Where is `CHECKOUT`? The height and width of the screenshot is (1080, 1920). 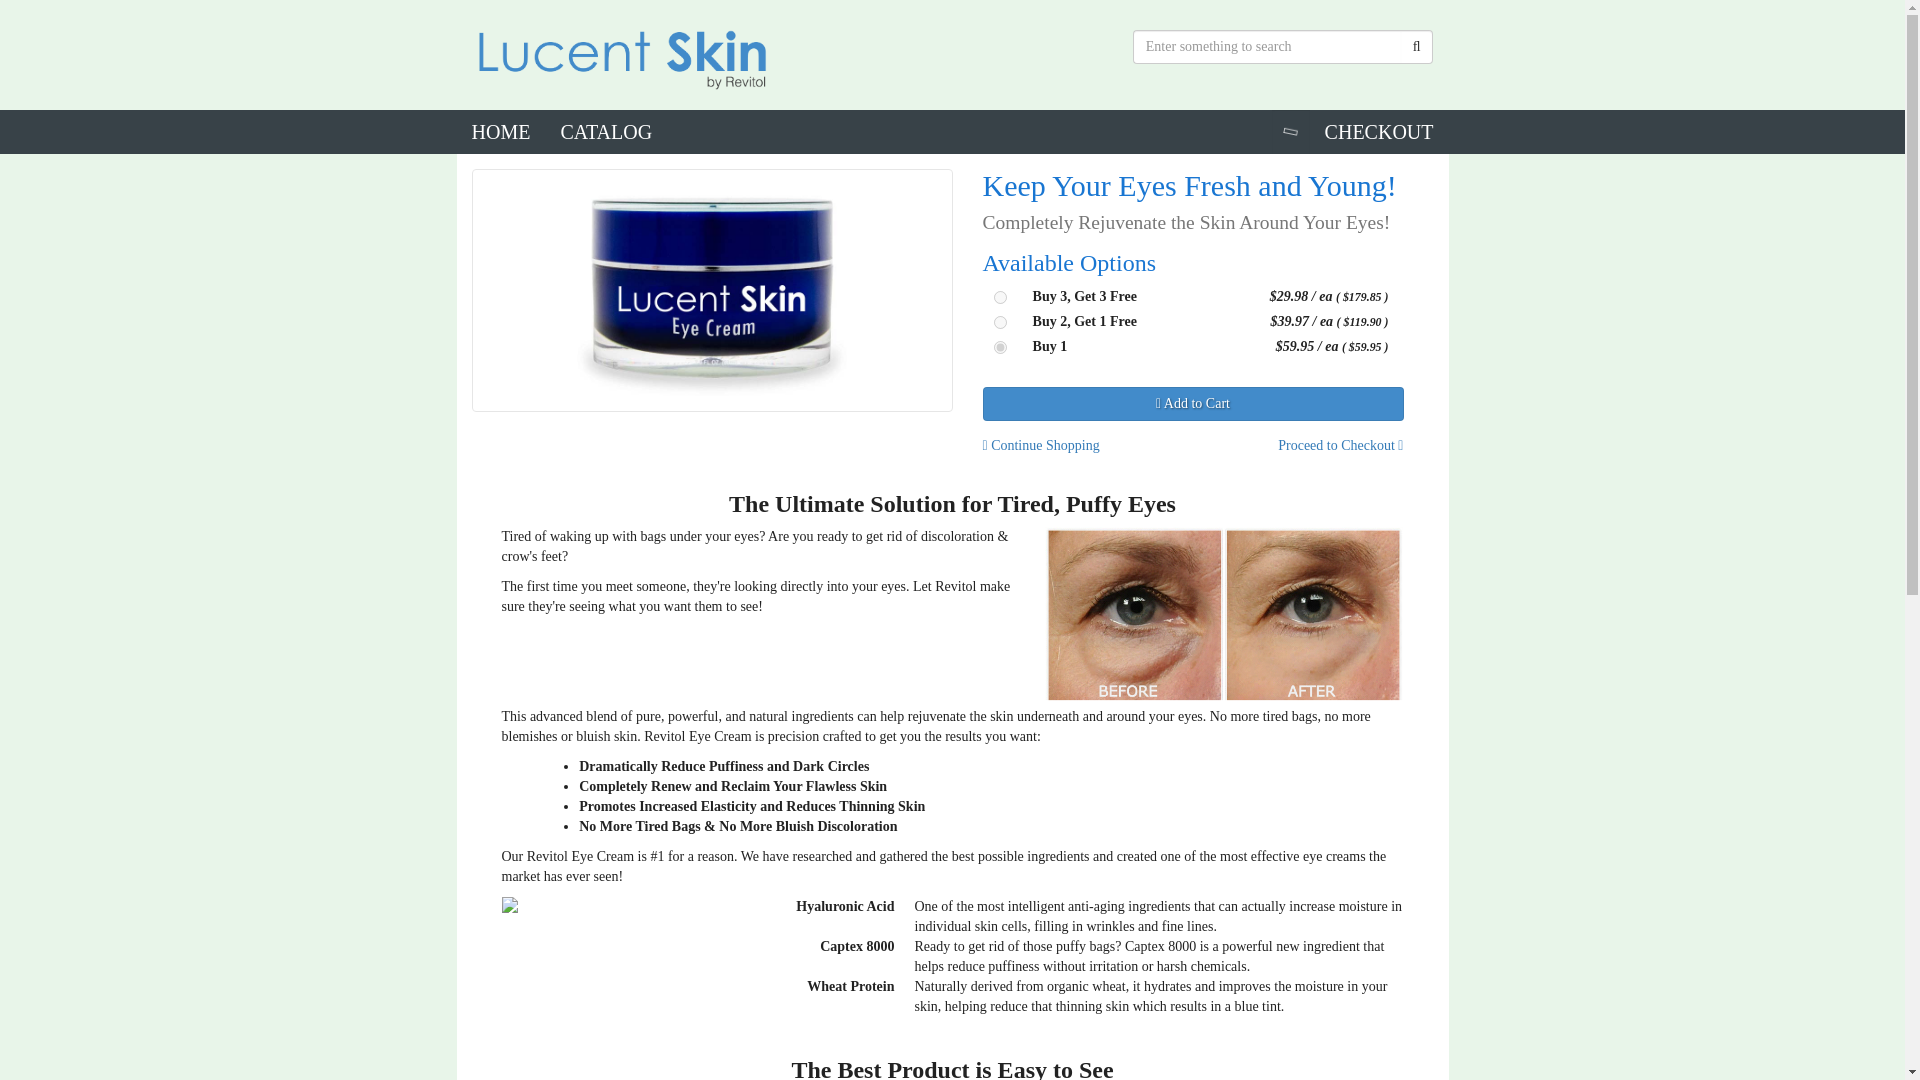 CHECKOUT is located at coordinates (1379, 132).